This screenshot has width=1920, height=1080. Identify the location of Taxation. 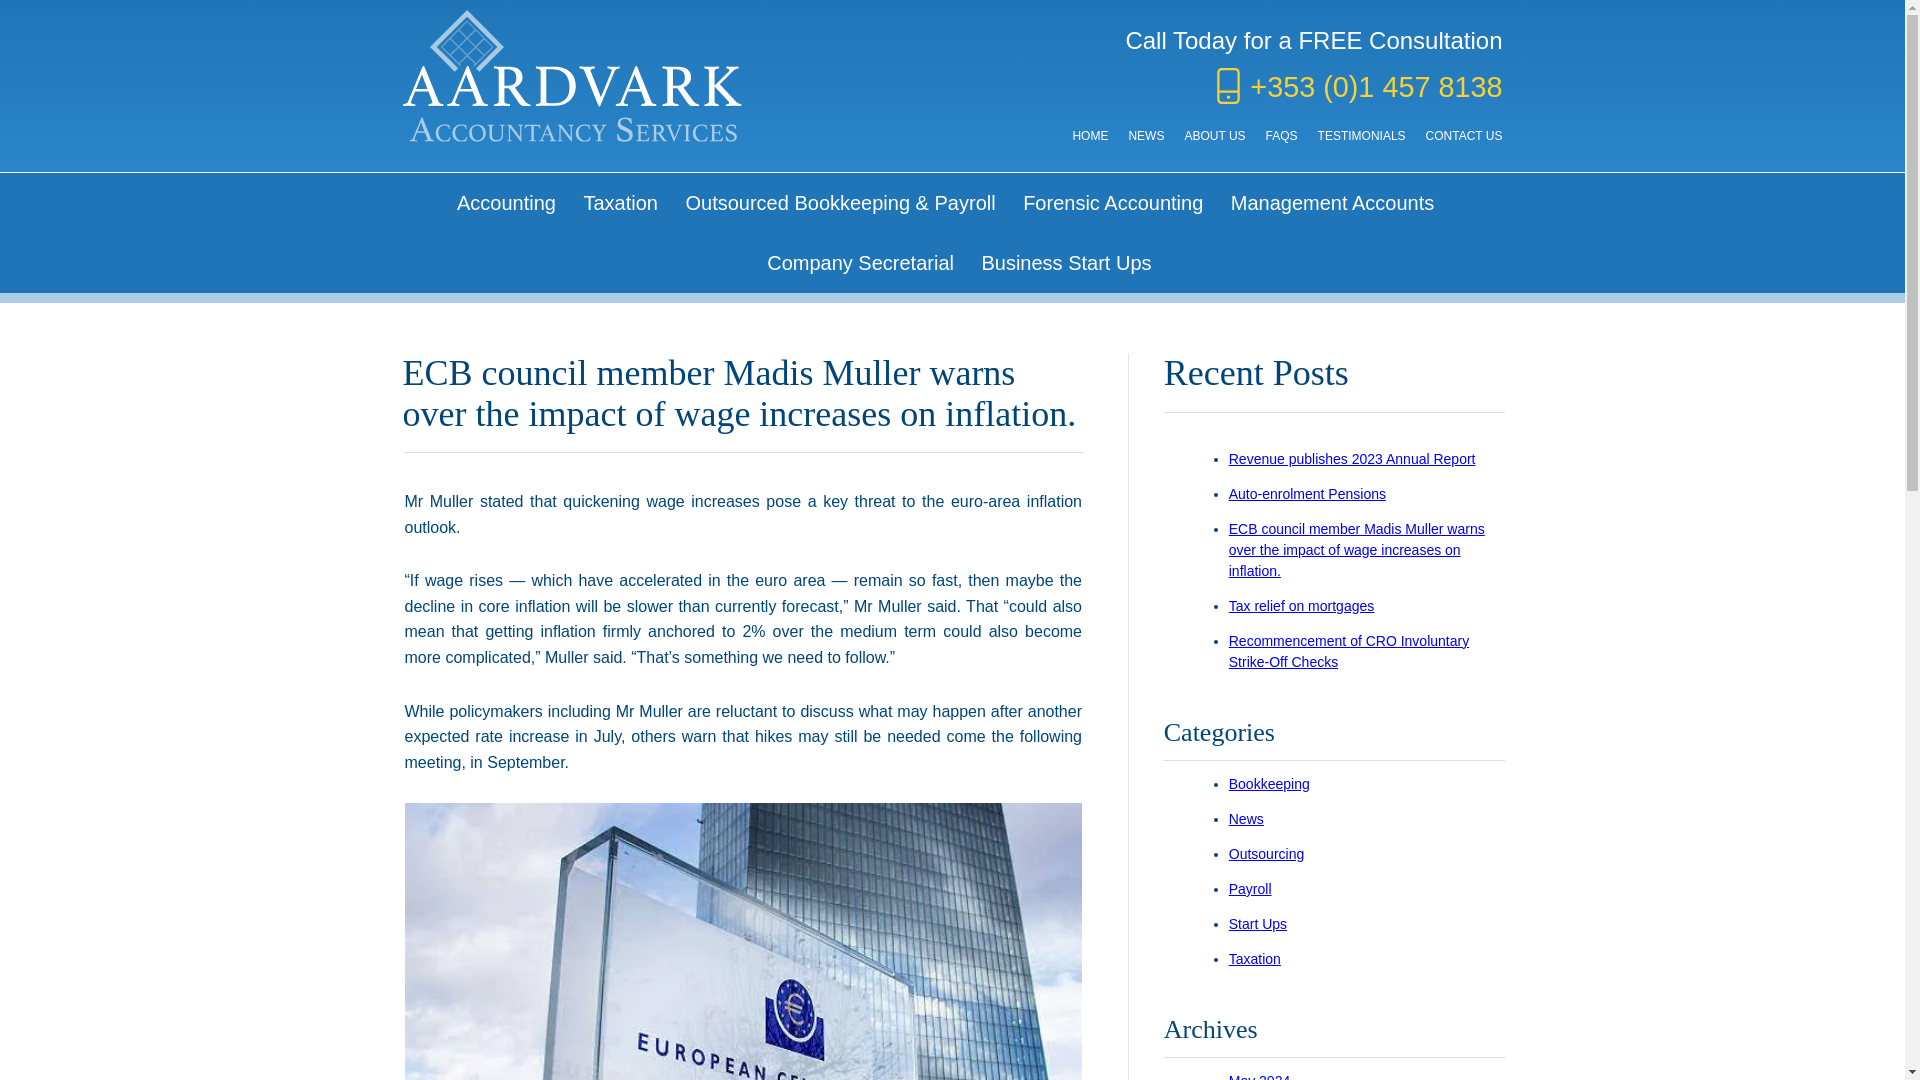
(620, 202).